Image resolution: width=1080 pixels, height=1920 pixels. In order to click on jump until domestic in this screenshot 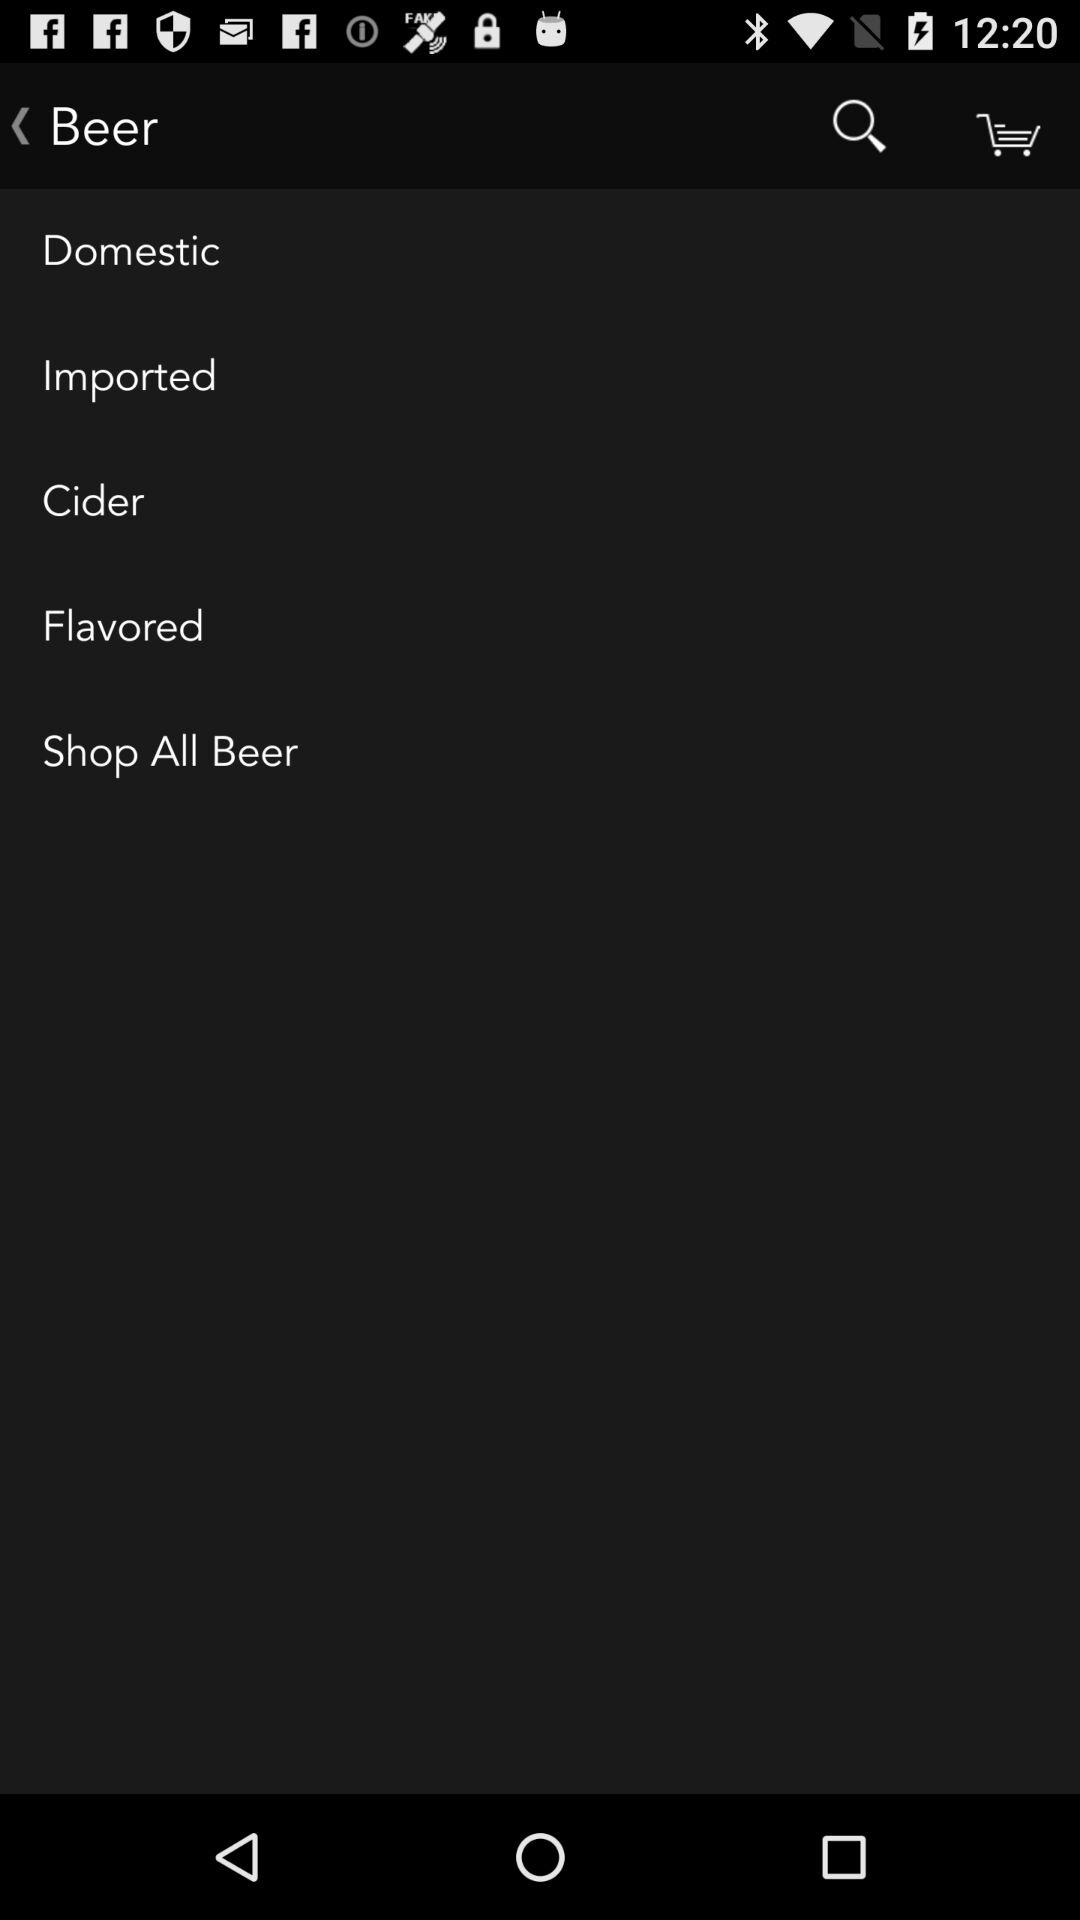, I will do `click(540, 252)`.